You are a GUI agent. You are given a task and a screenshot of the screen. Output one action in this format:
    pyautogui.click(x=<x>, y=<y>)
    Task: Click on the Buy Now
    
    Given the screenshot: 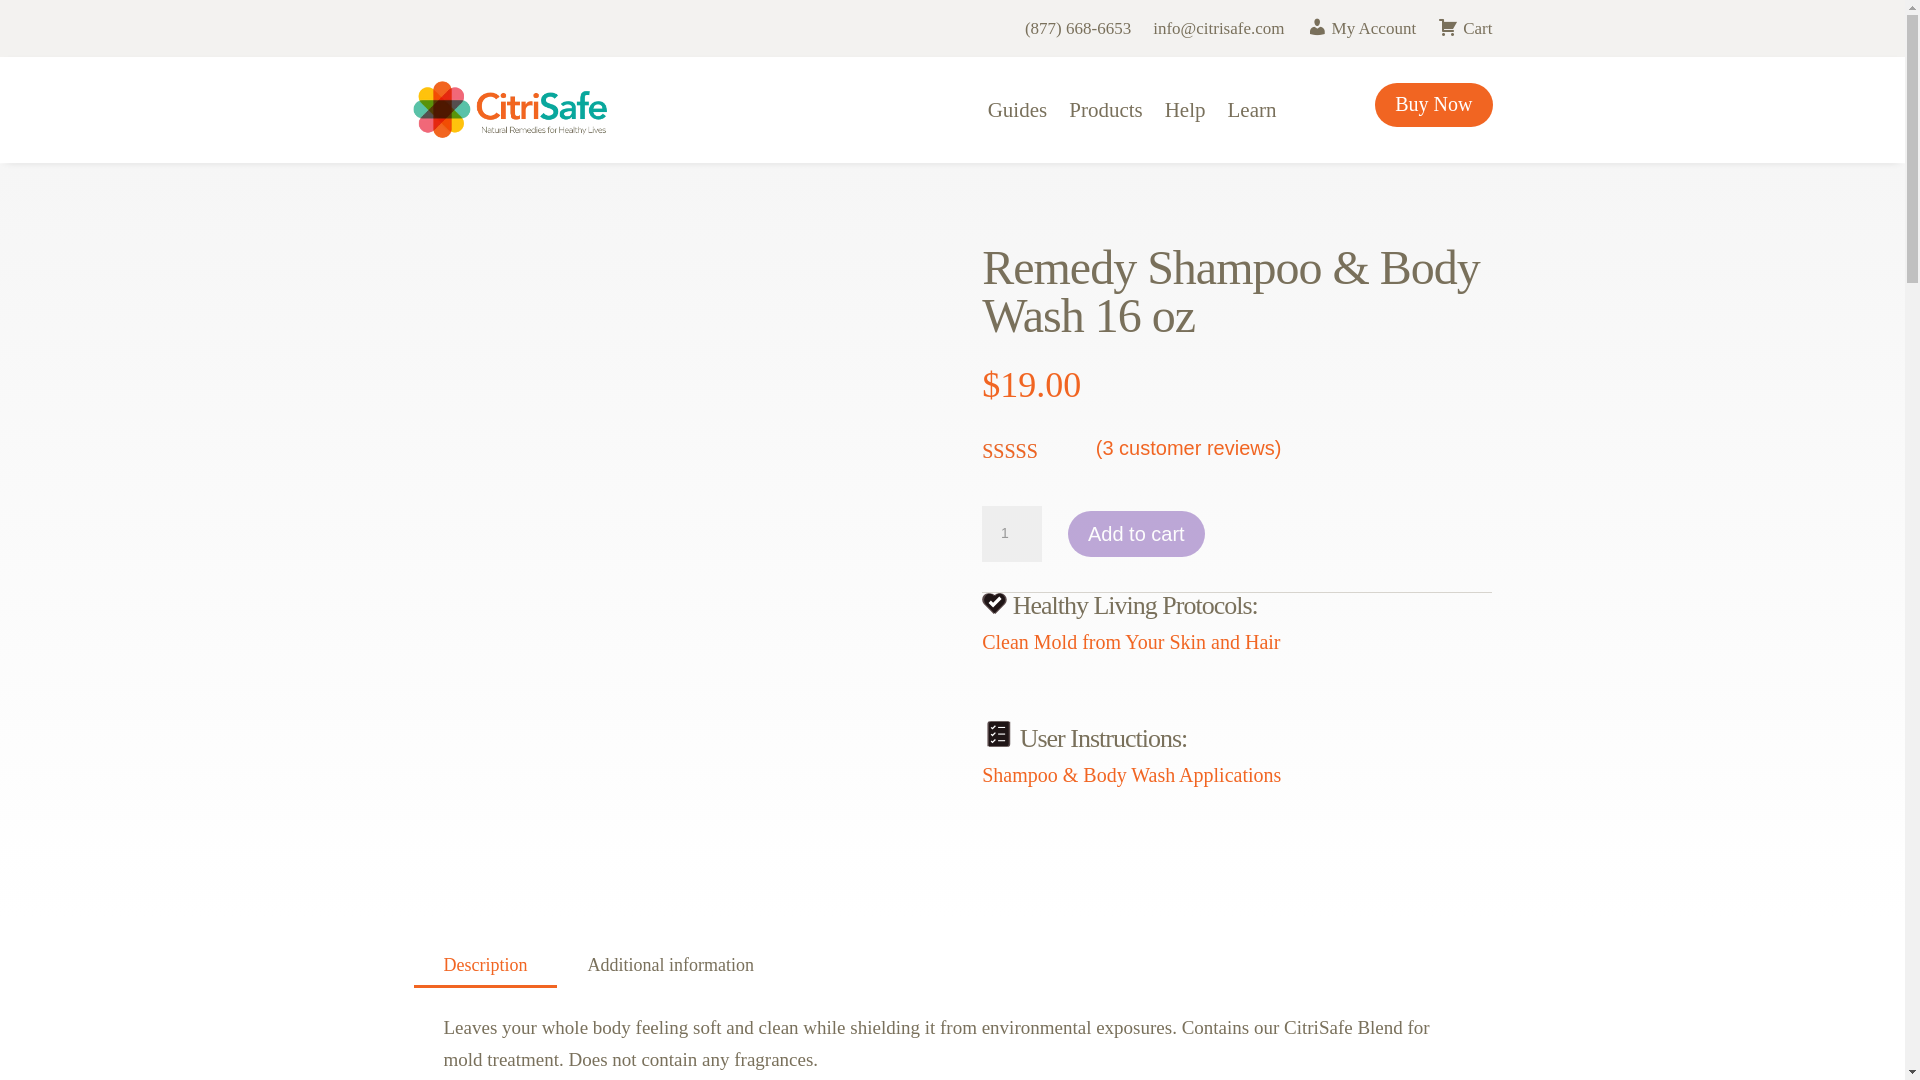 What is the action you would take?
    pyautogui.click(x=1432, y=105)
    